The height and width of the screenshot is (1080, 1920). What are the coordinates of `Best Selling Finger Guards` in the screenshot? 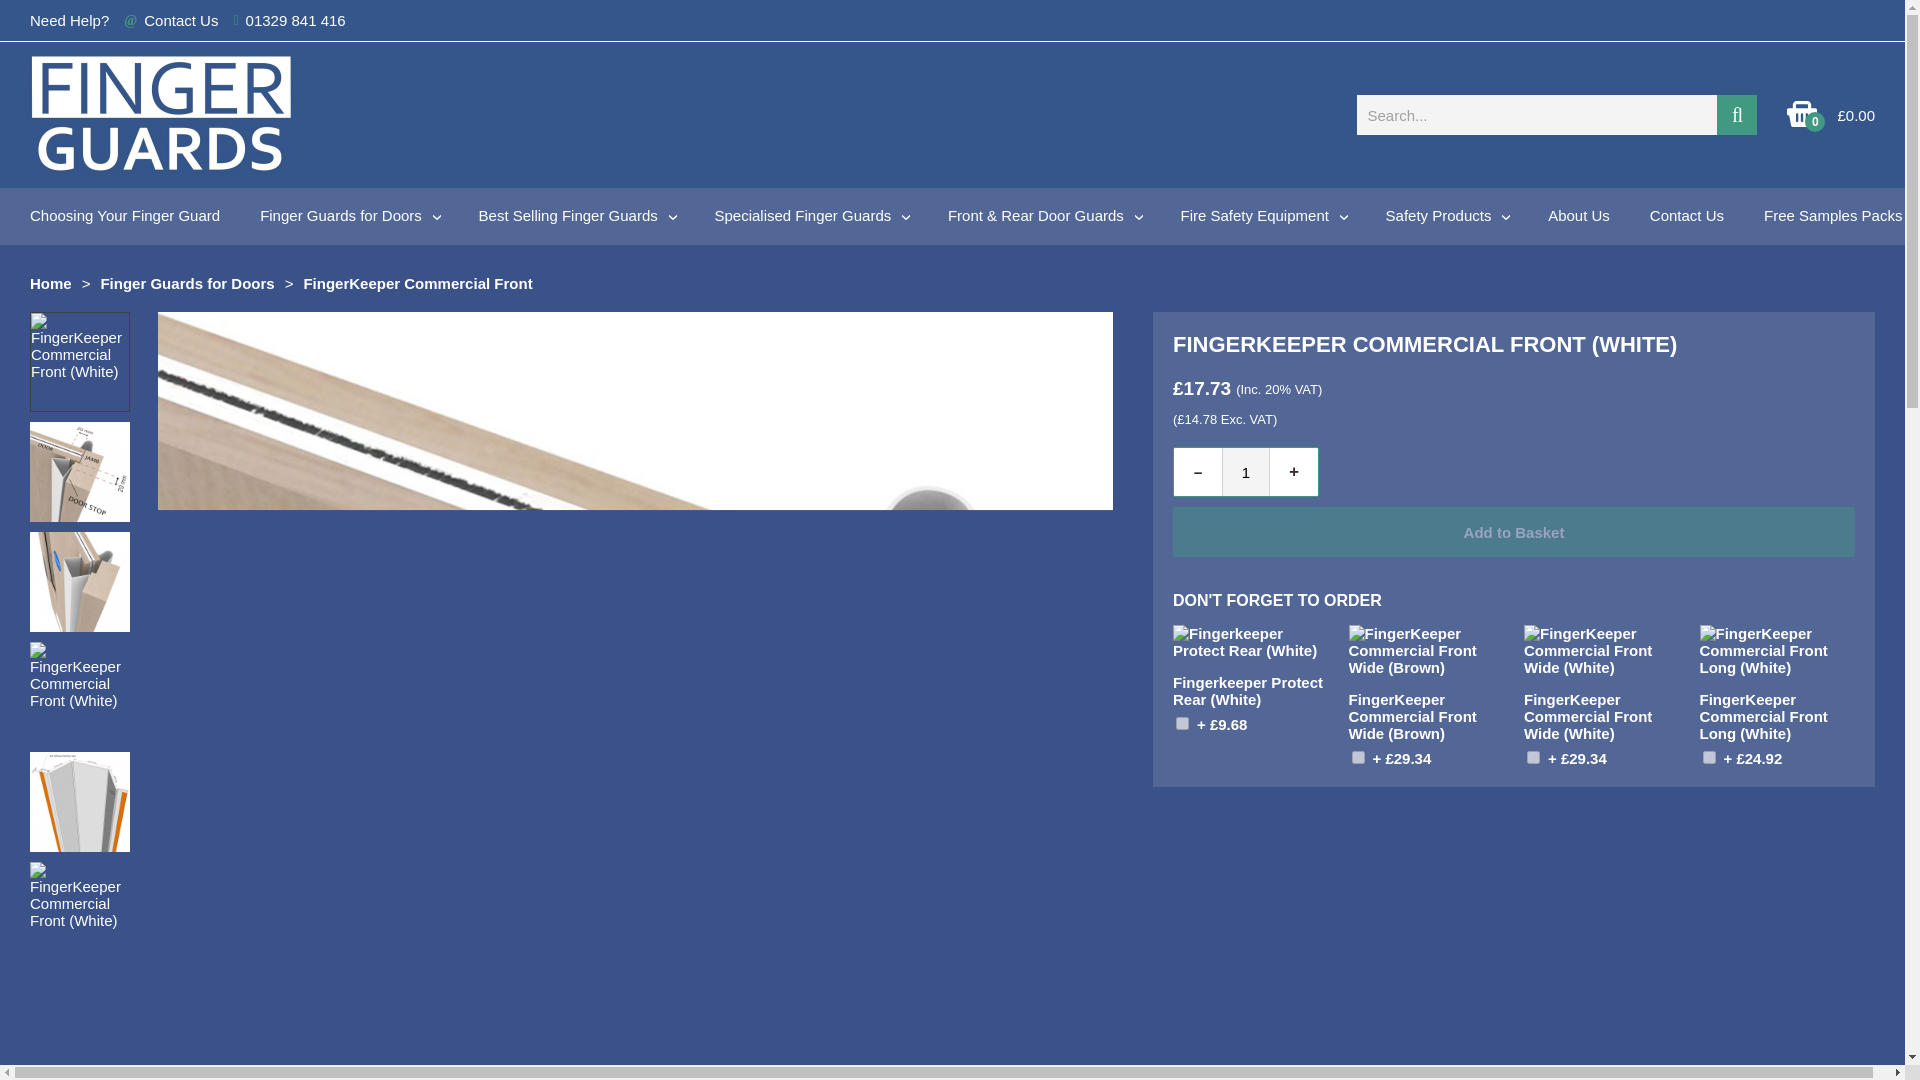 It's located at (576, 216).